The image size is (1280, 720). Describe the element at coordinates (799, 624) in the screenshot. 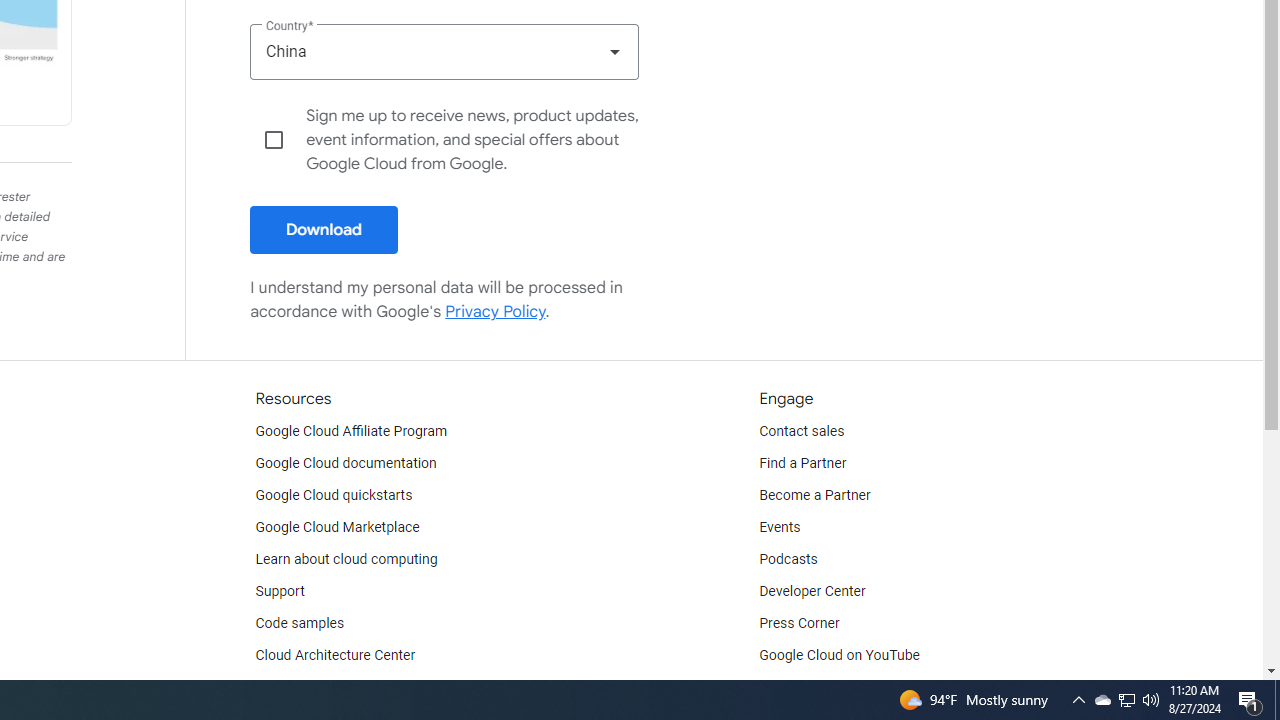

I see `Press Corner` at that location.